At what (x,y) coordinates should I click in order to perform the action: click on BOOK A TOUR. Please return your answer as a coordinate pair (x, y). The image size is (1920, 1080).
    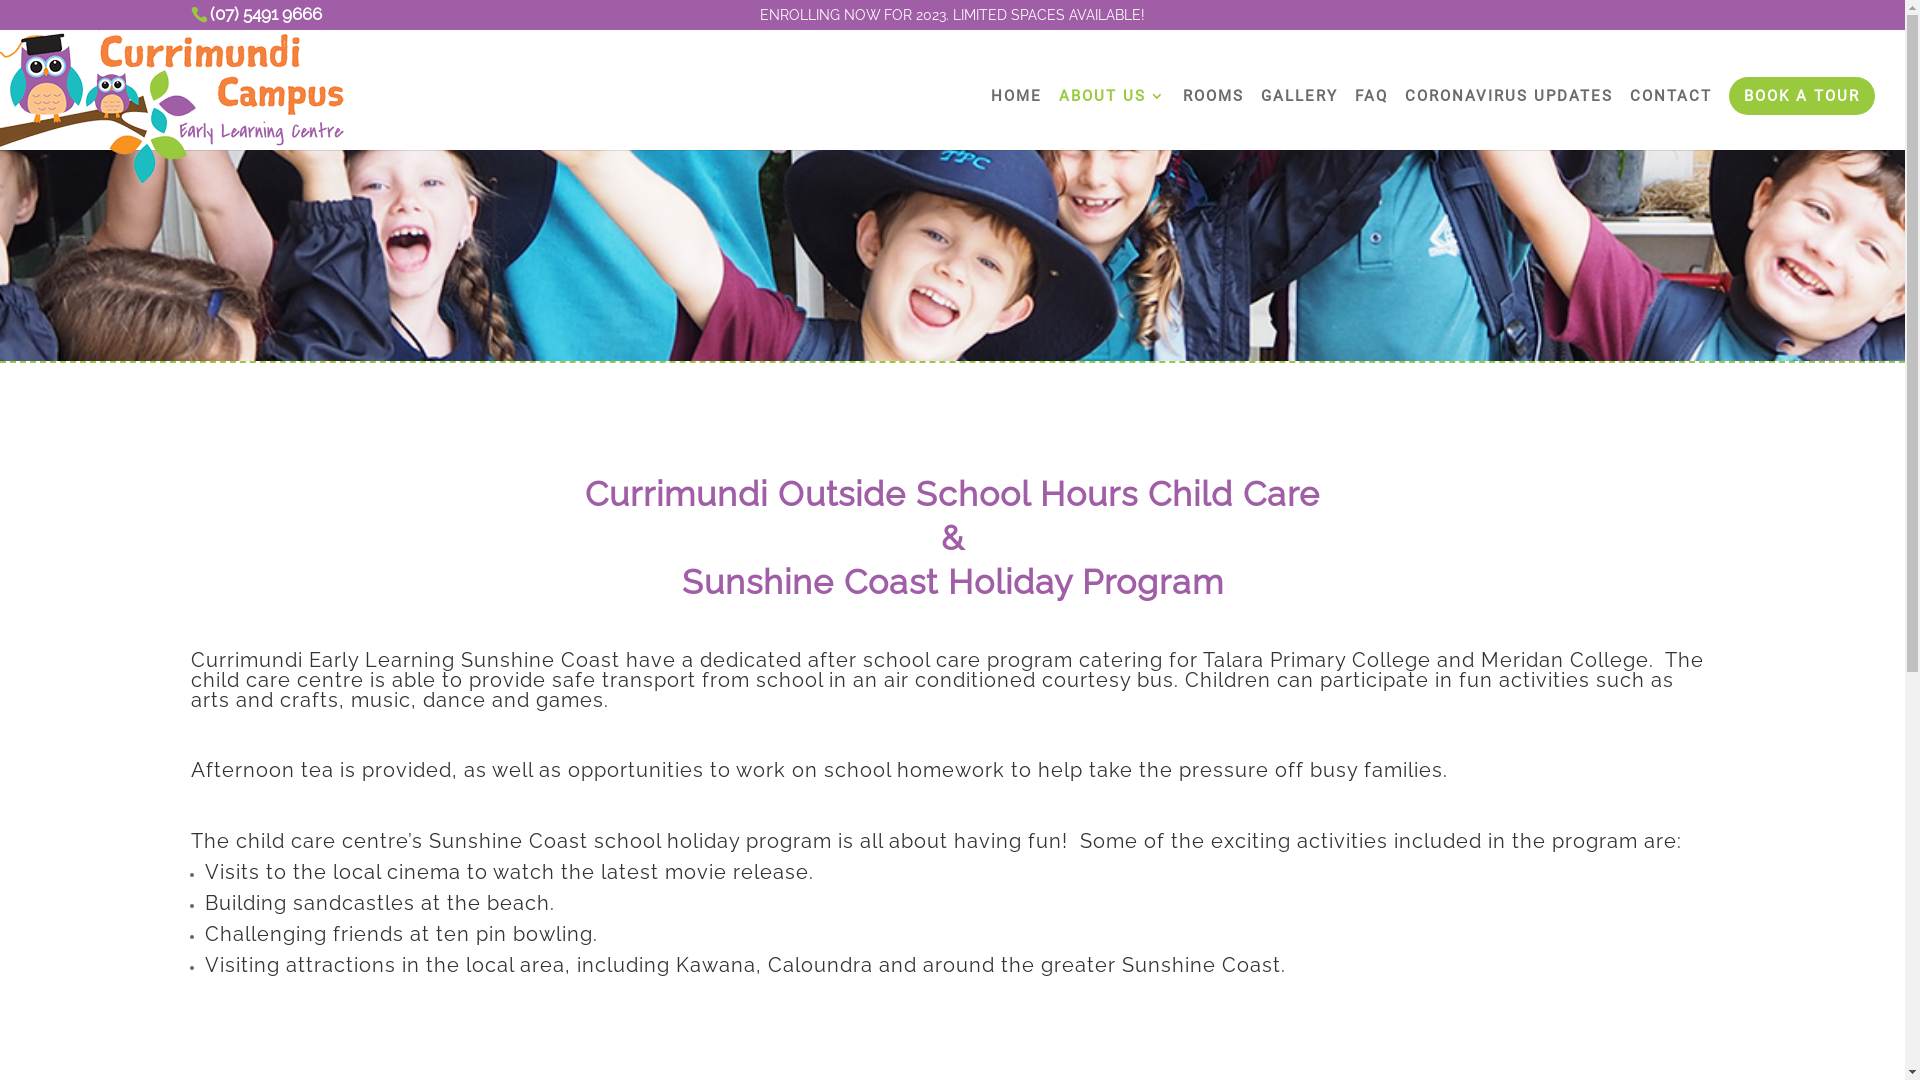
    Looking at the image, I should click on (1802, 96).